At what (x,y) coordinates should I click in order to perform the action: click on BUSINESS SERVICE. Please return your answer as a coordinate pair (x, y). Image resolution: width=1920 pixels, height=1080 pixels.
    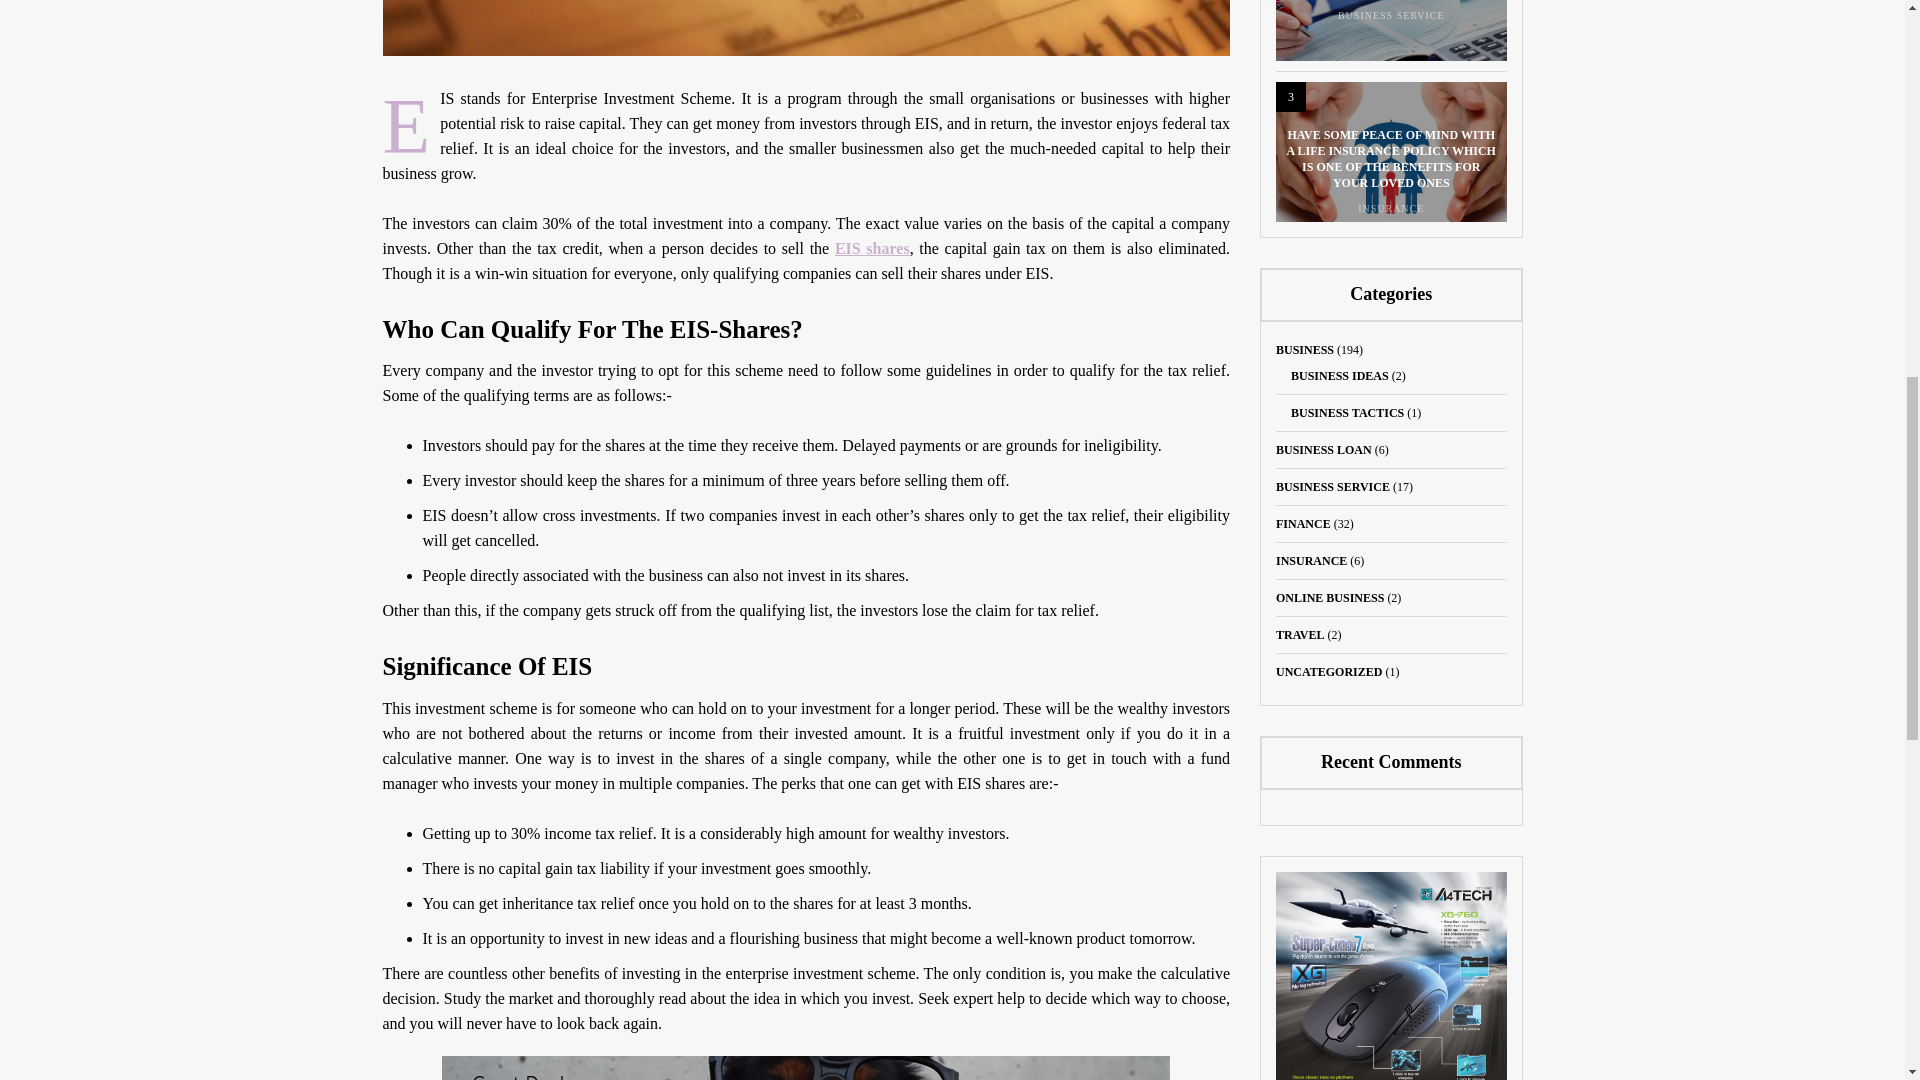
    Looking at the image, I should click on (1392, 14).